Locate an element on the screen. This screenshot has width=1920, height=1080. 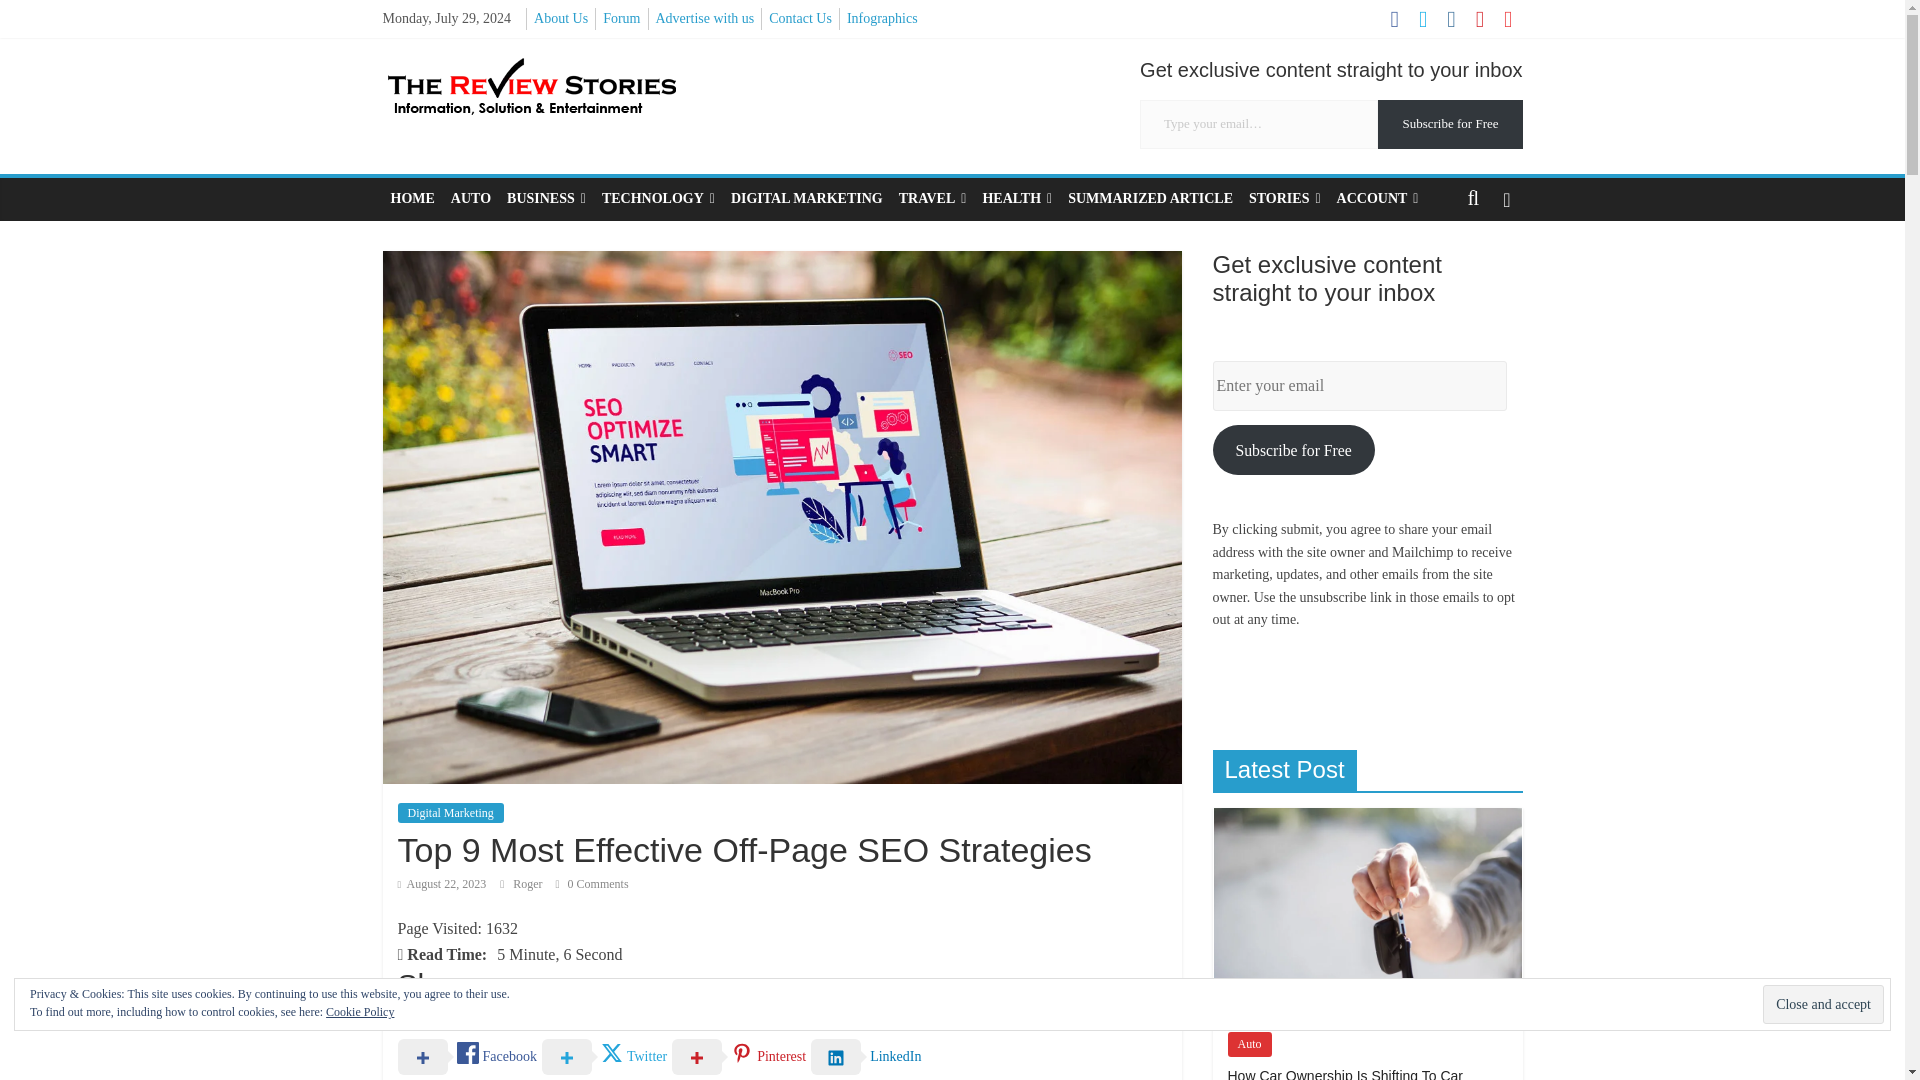
Roger is located at coordinates (528, 884).